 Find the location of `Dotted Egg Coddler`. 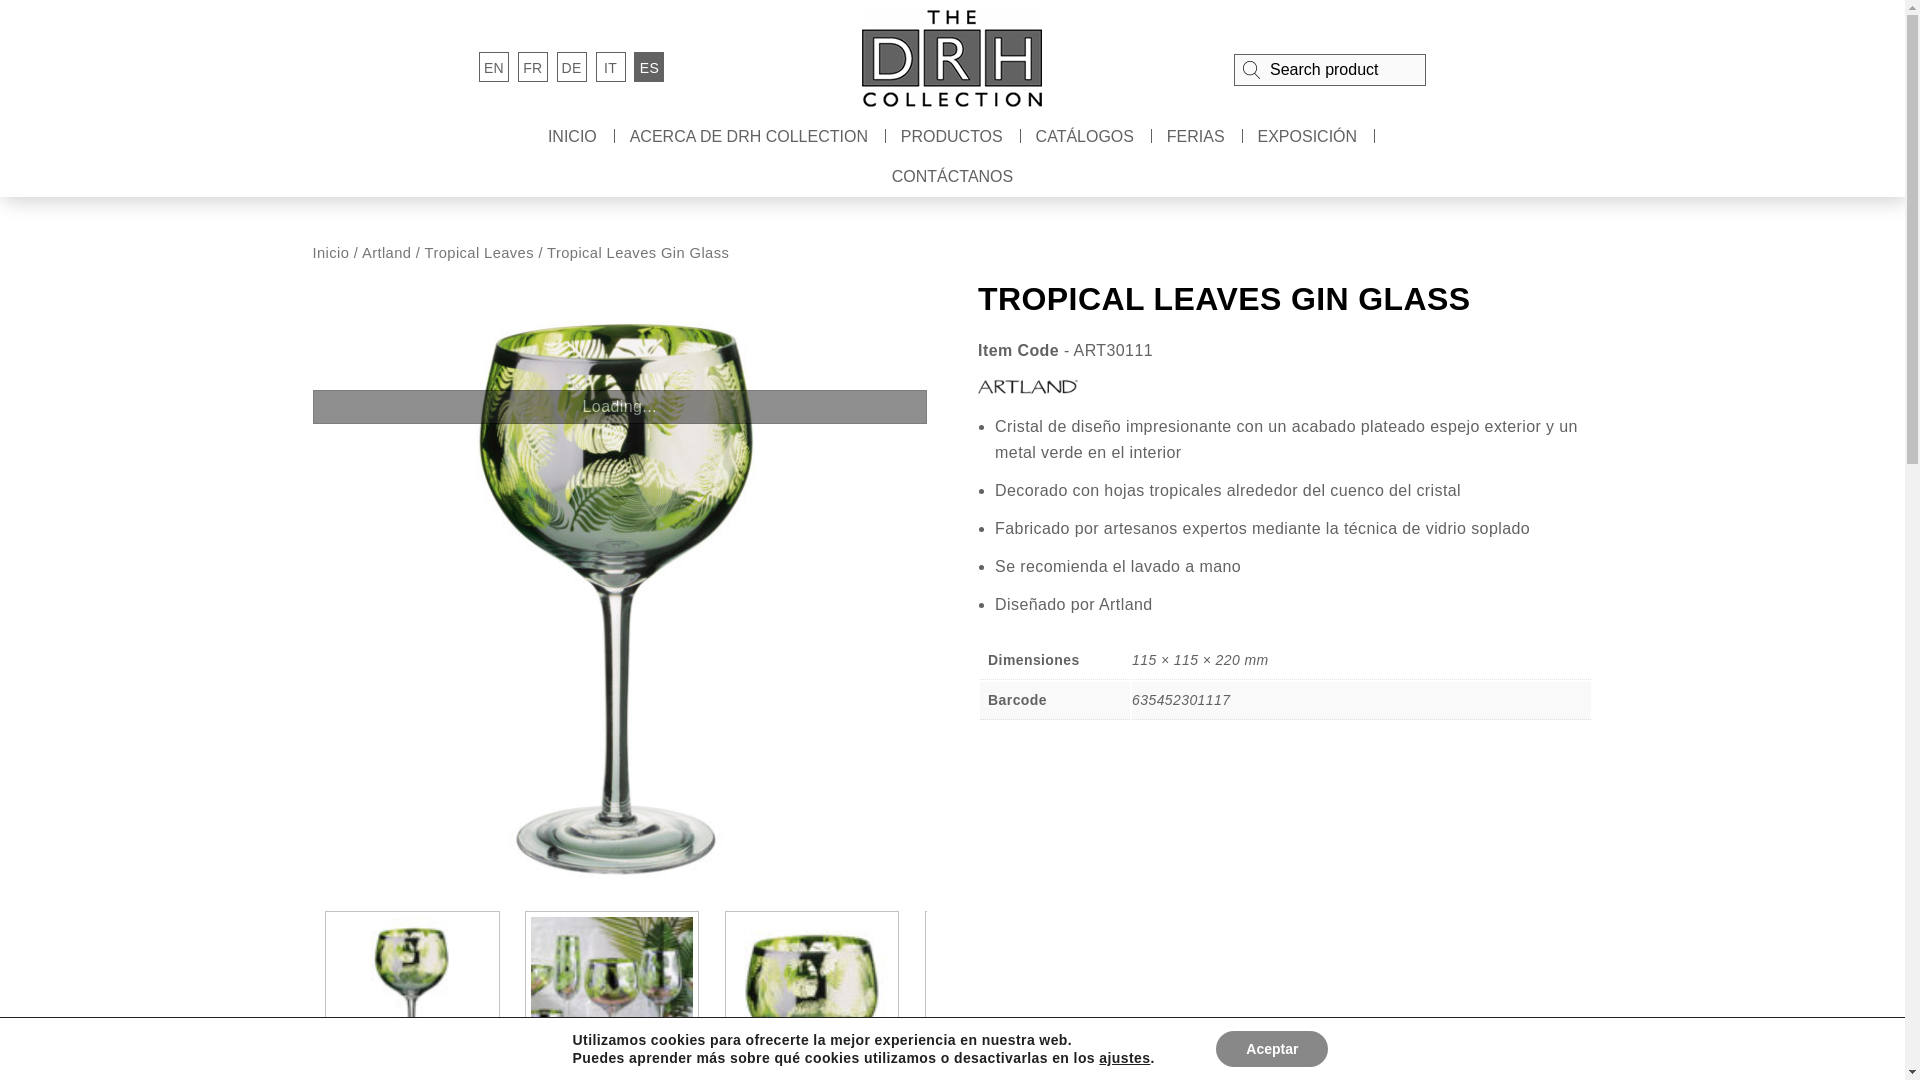

Dotted Egg Coddler is located at coordinates (612, 997).